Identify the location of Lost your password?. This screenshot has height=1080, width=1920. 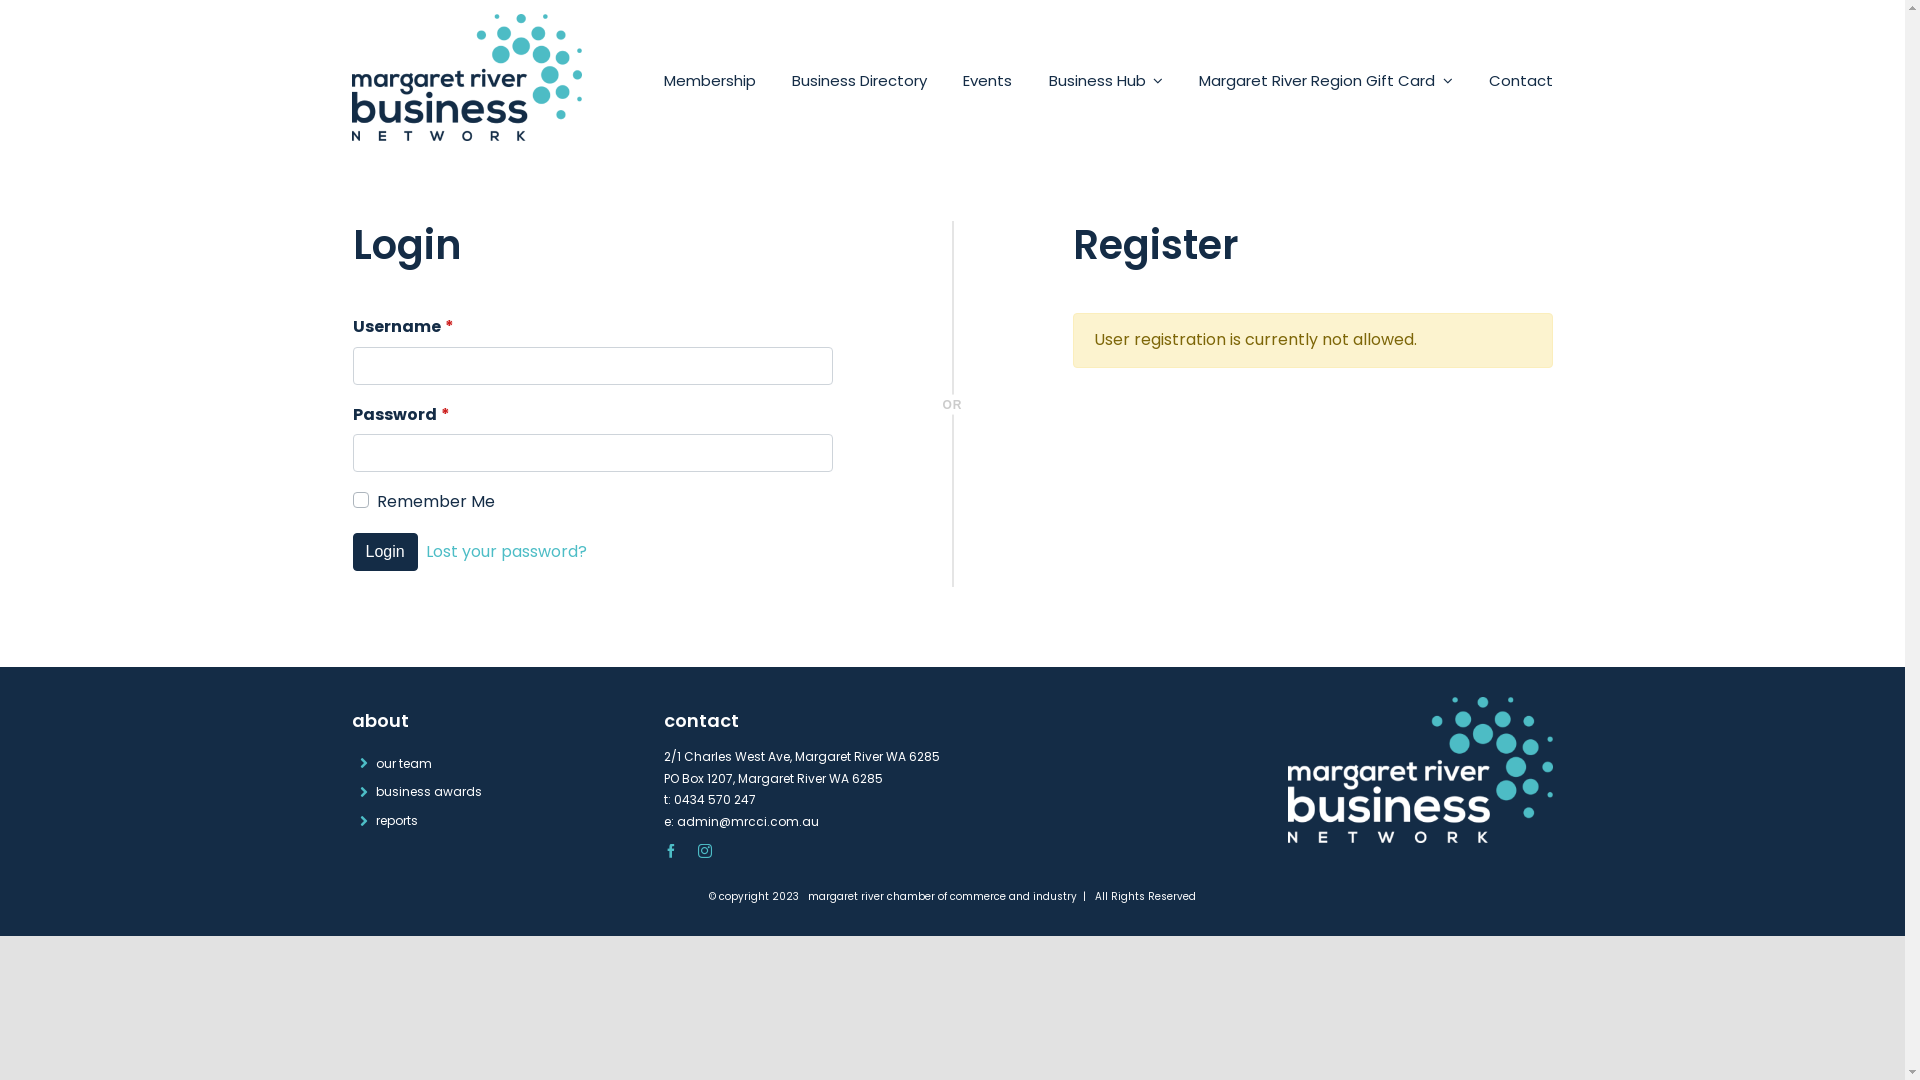
(506, 552).